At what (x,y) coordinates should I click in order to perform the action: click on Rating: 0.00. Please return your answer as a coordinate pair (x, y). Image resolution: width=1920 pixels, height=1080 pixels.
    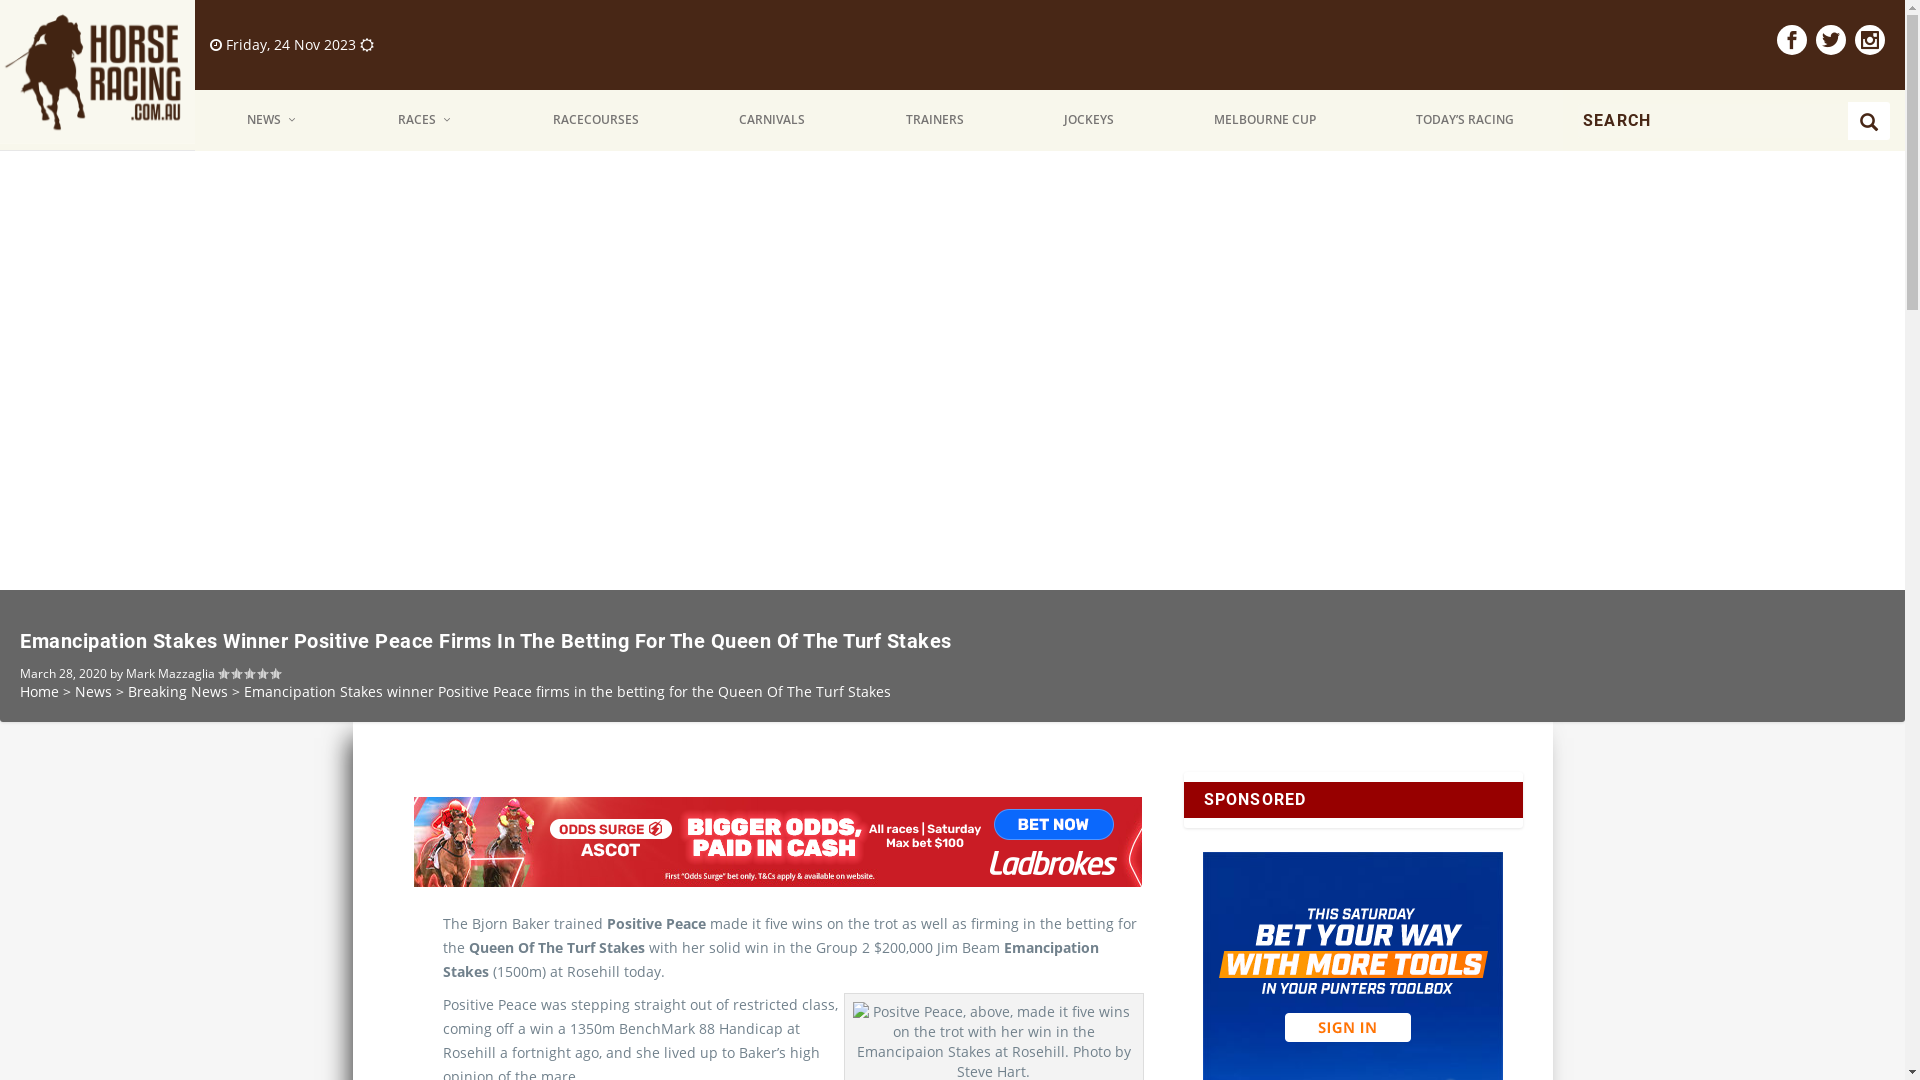
    Looking at the image, I should click on (249, 674).